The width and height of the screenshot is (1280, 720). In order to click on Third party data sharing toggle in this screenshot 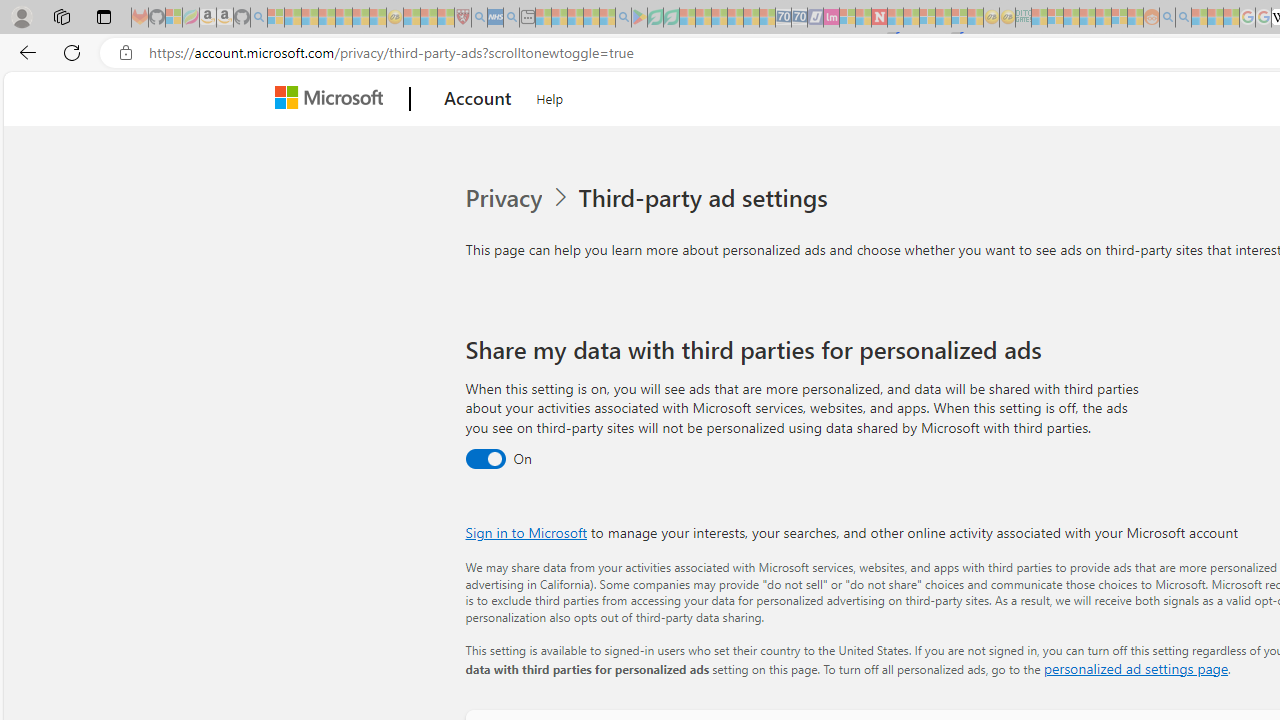, I will do `click(484, 460)`.